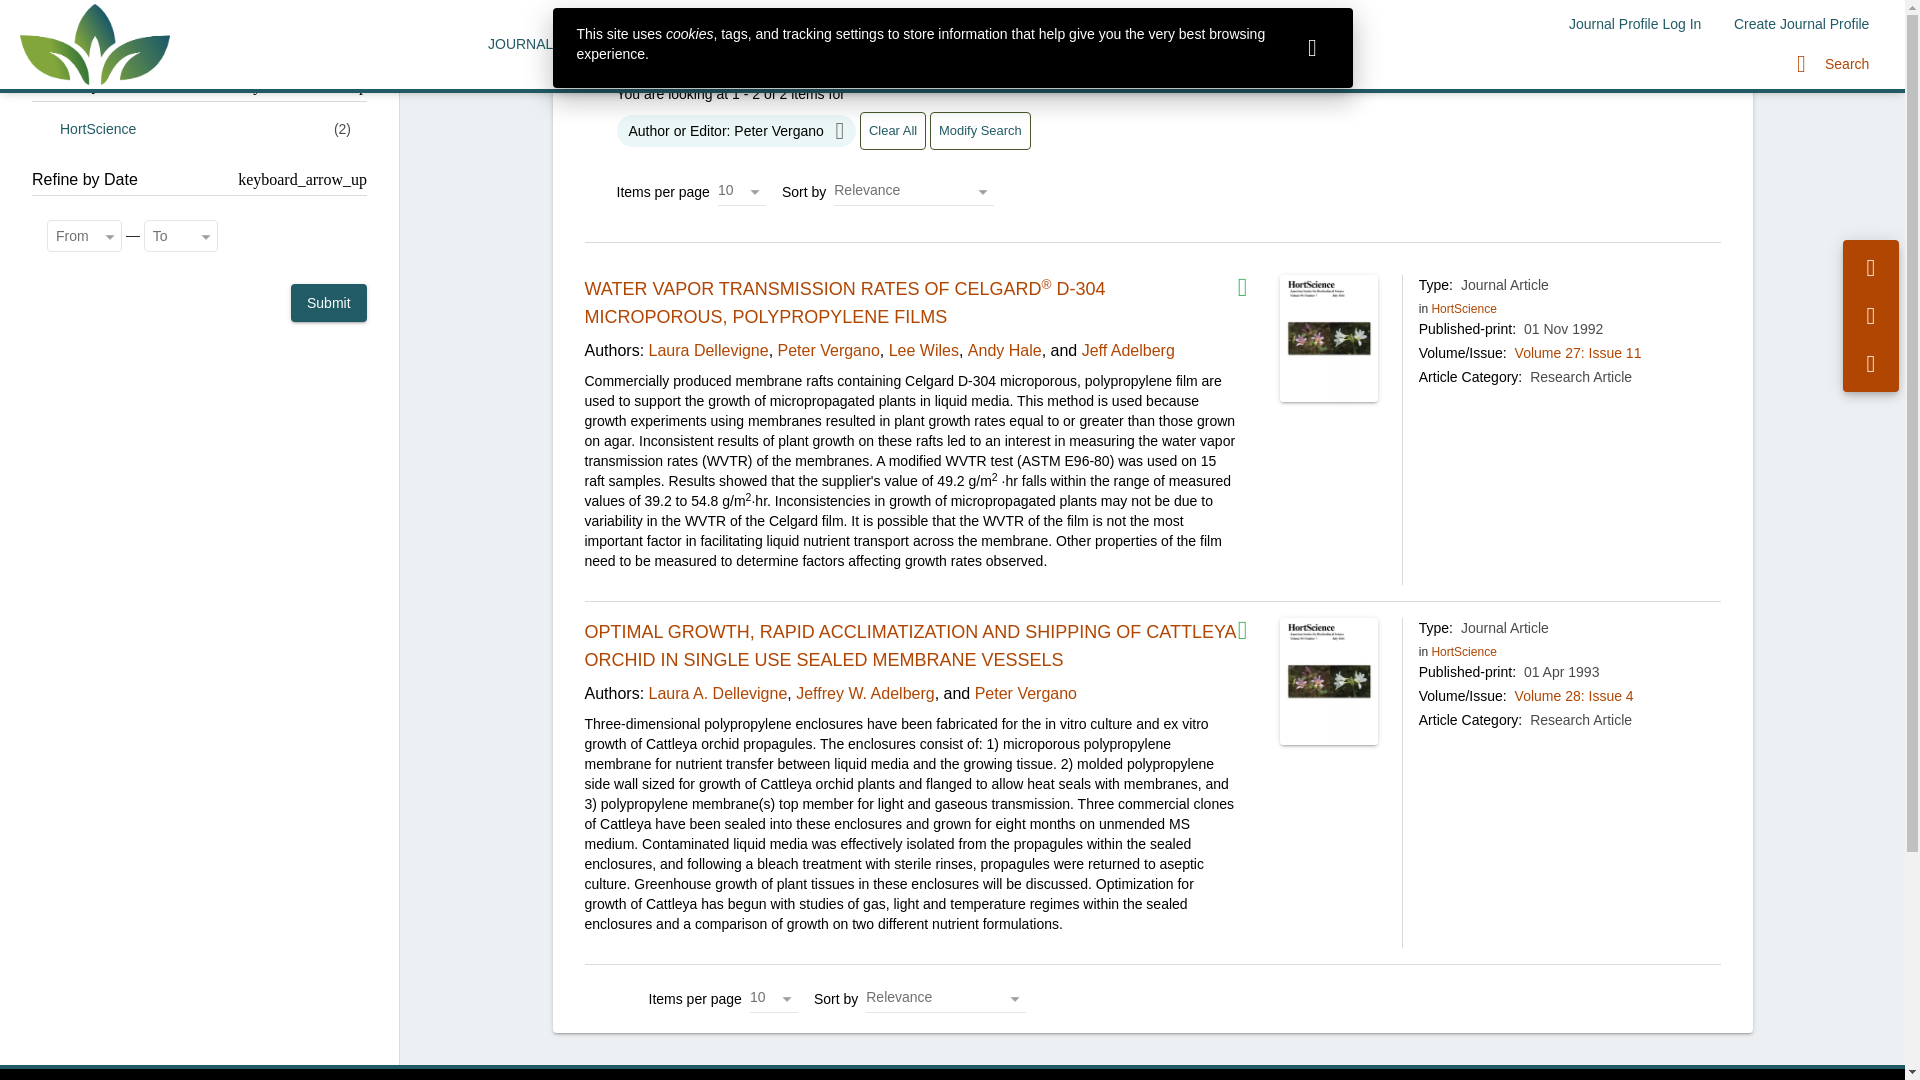 The height and width of the screenshot is (1080, 1920). I want to click on Create Journal Profile, so click(1802, 24).